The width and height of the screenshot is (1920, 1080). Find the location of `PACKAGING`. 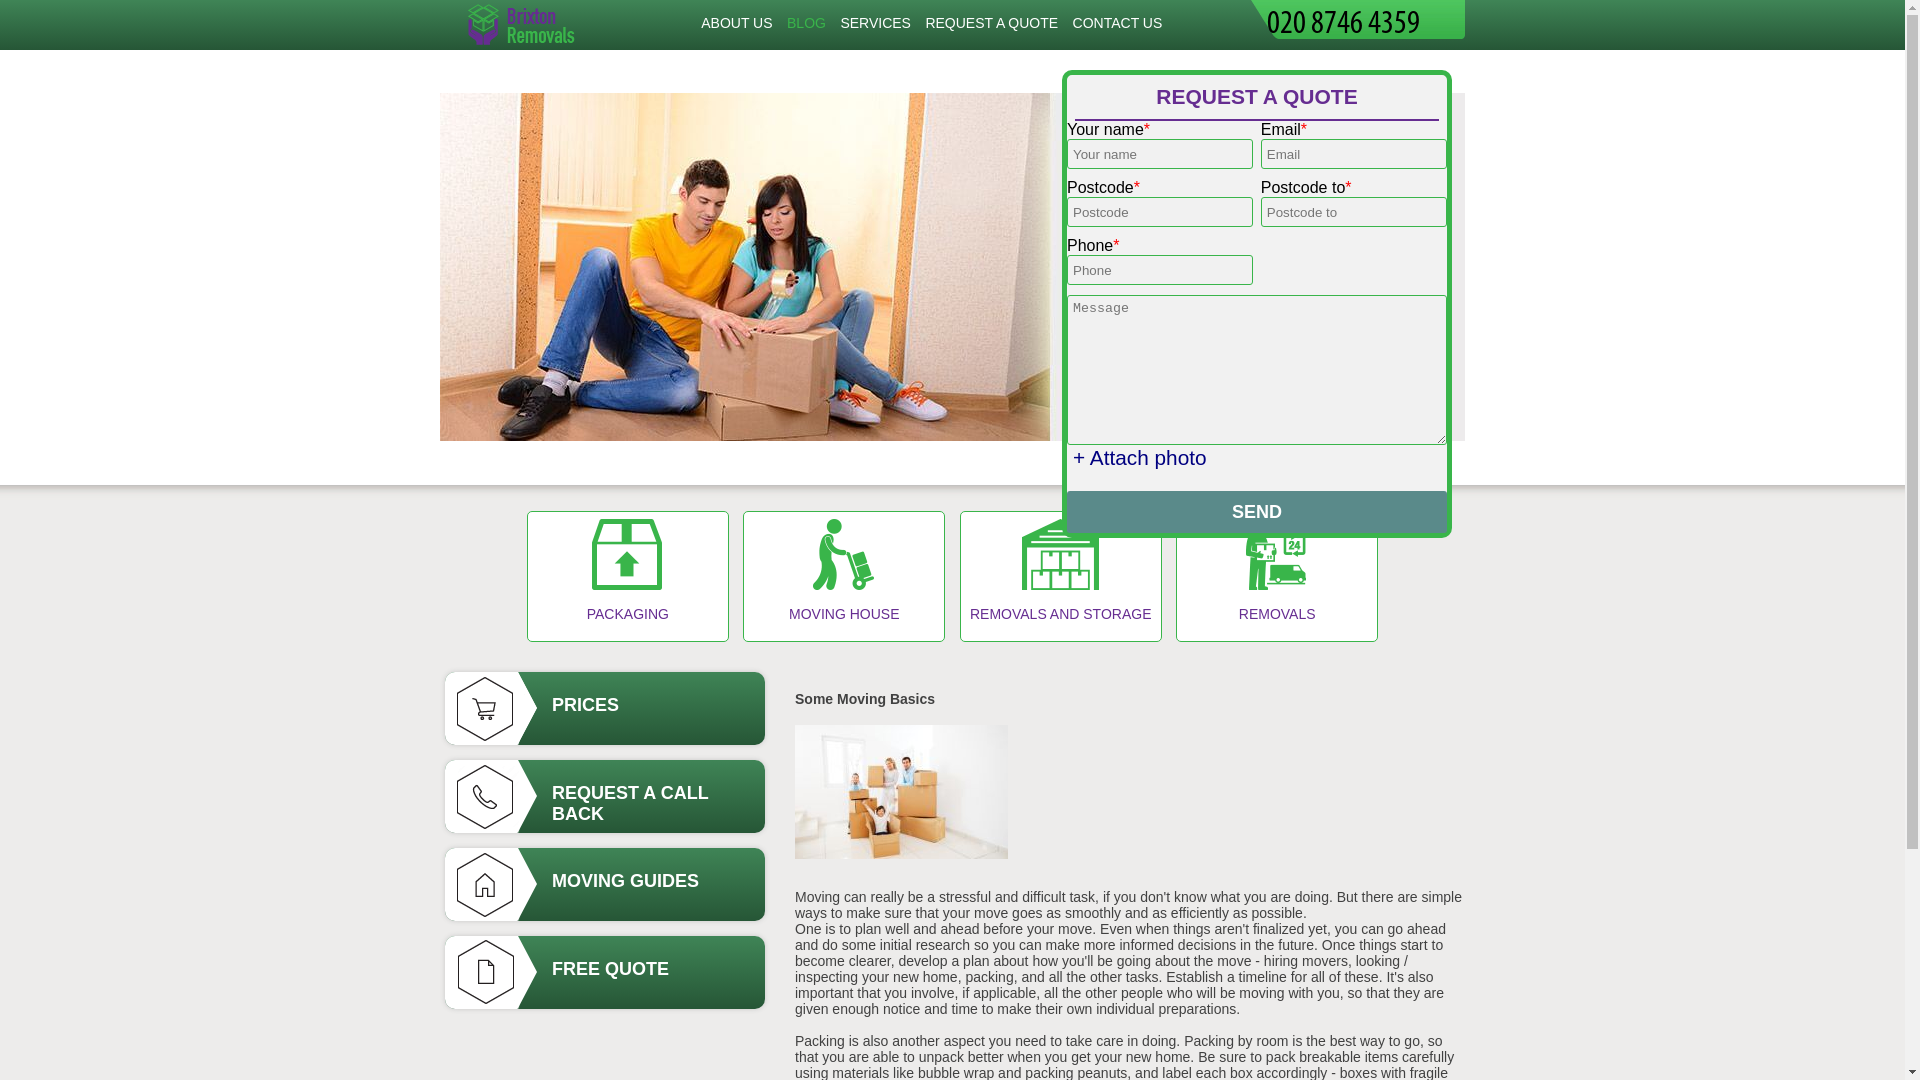

PACKAGING is located at coordinates (628, 576).